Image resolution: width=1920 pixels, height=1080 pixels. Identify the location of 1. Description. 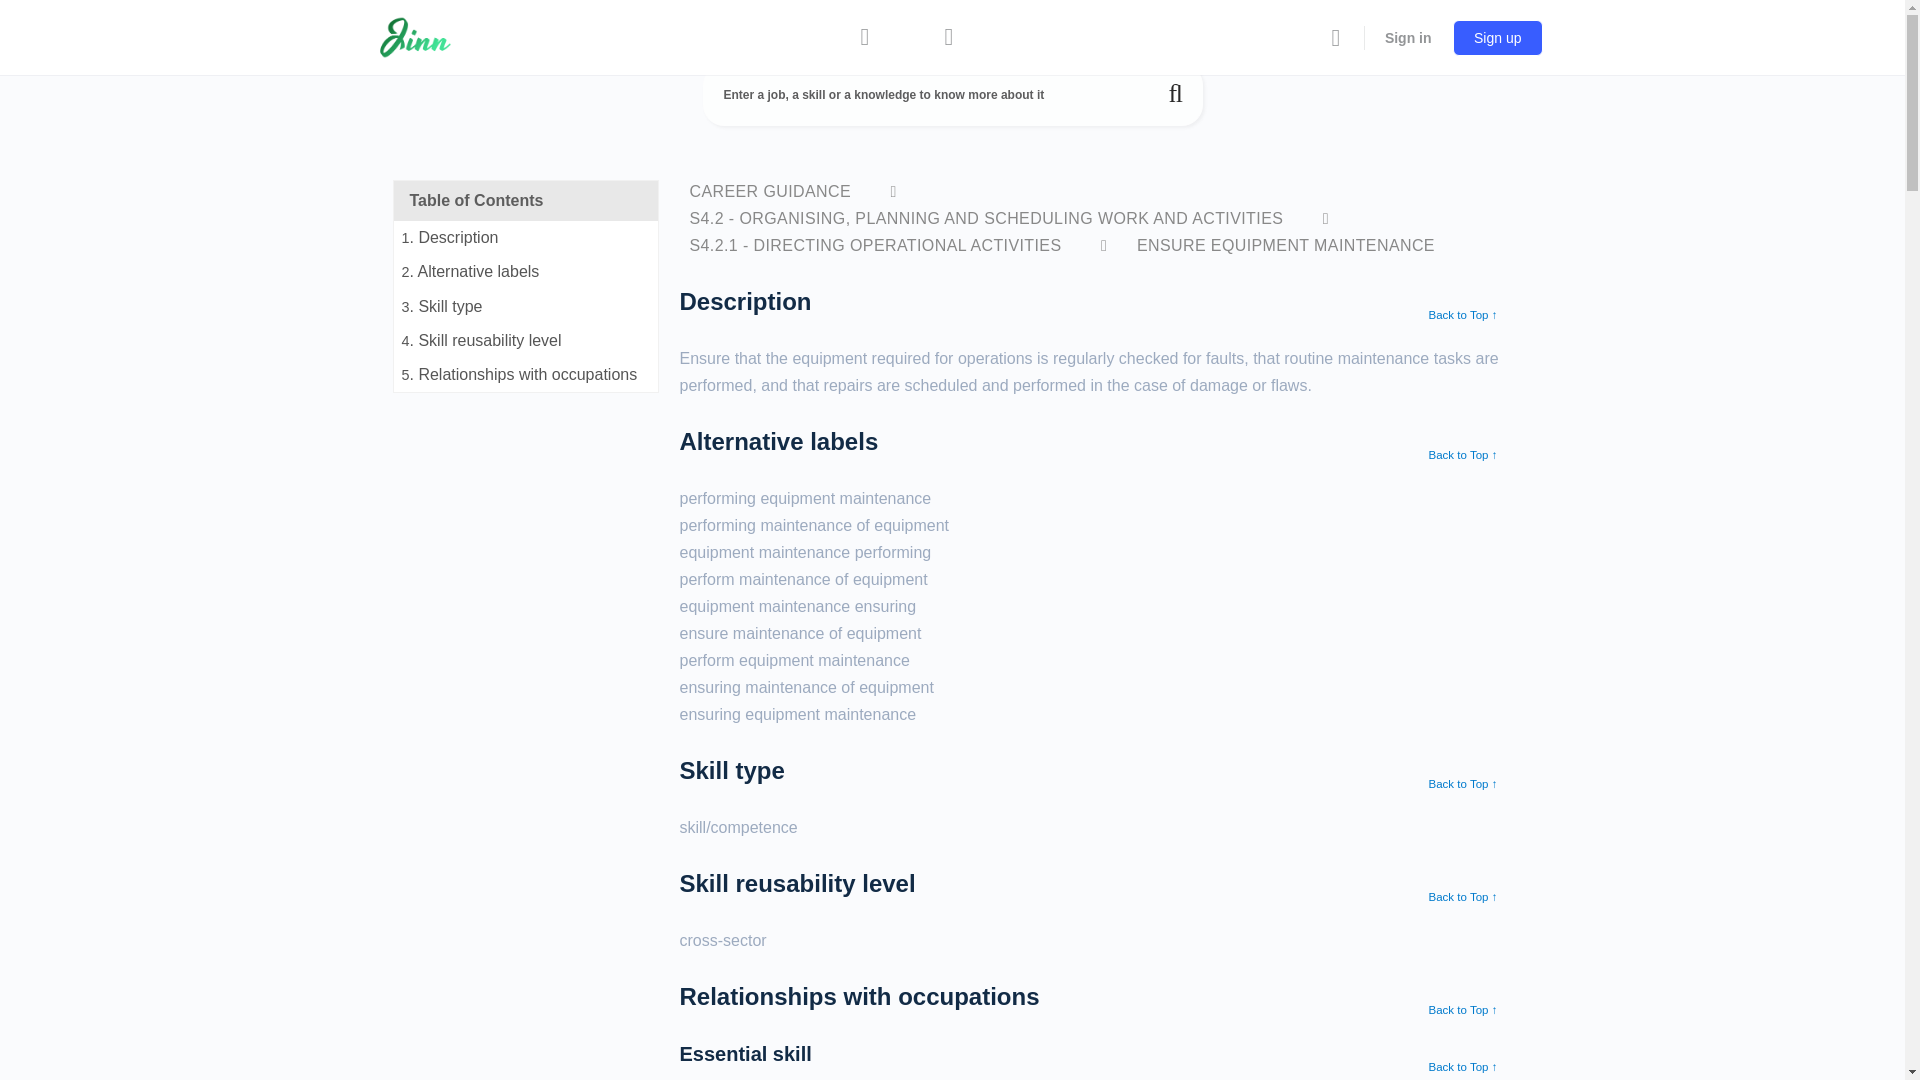
(526, 238).